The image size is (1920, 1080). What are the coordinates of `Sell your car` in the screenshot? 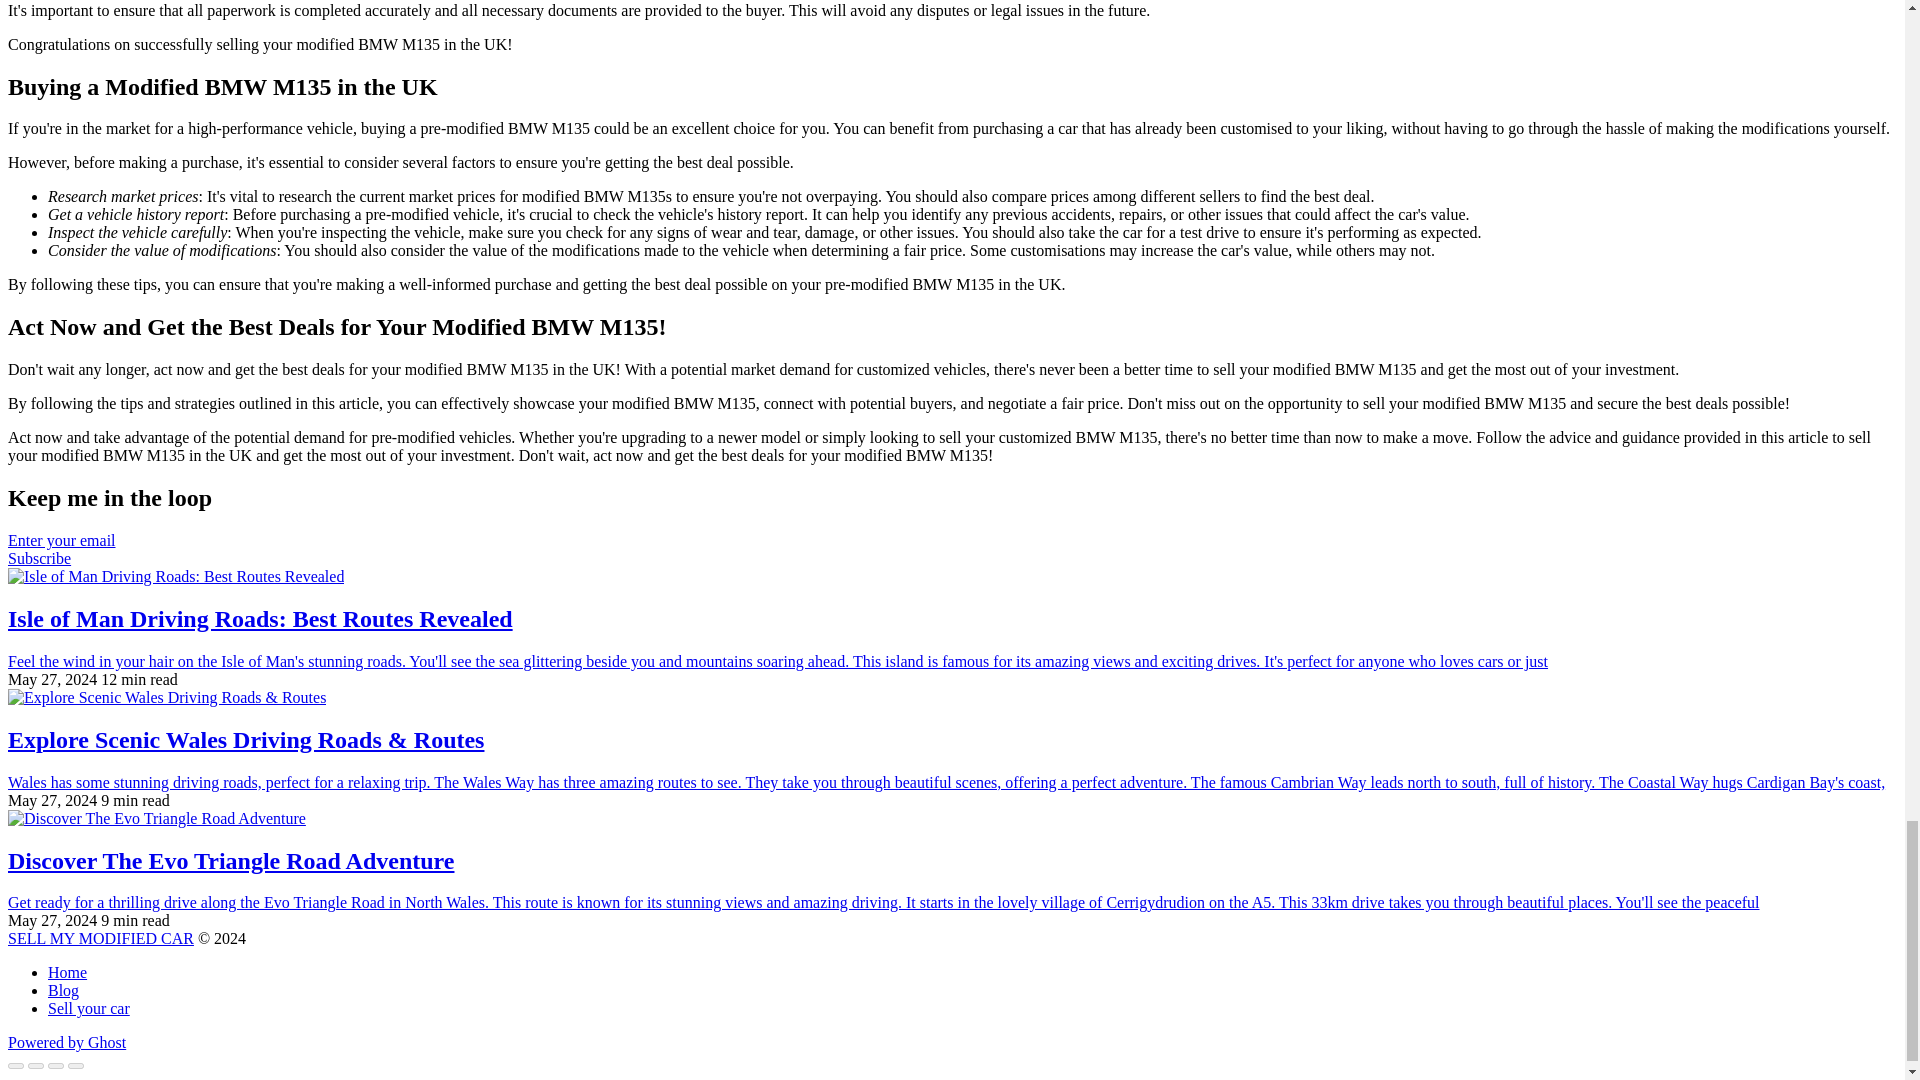 It's located at (89, 1008).